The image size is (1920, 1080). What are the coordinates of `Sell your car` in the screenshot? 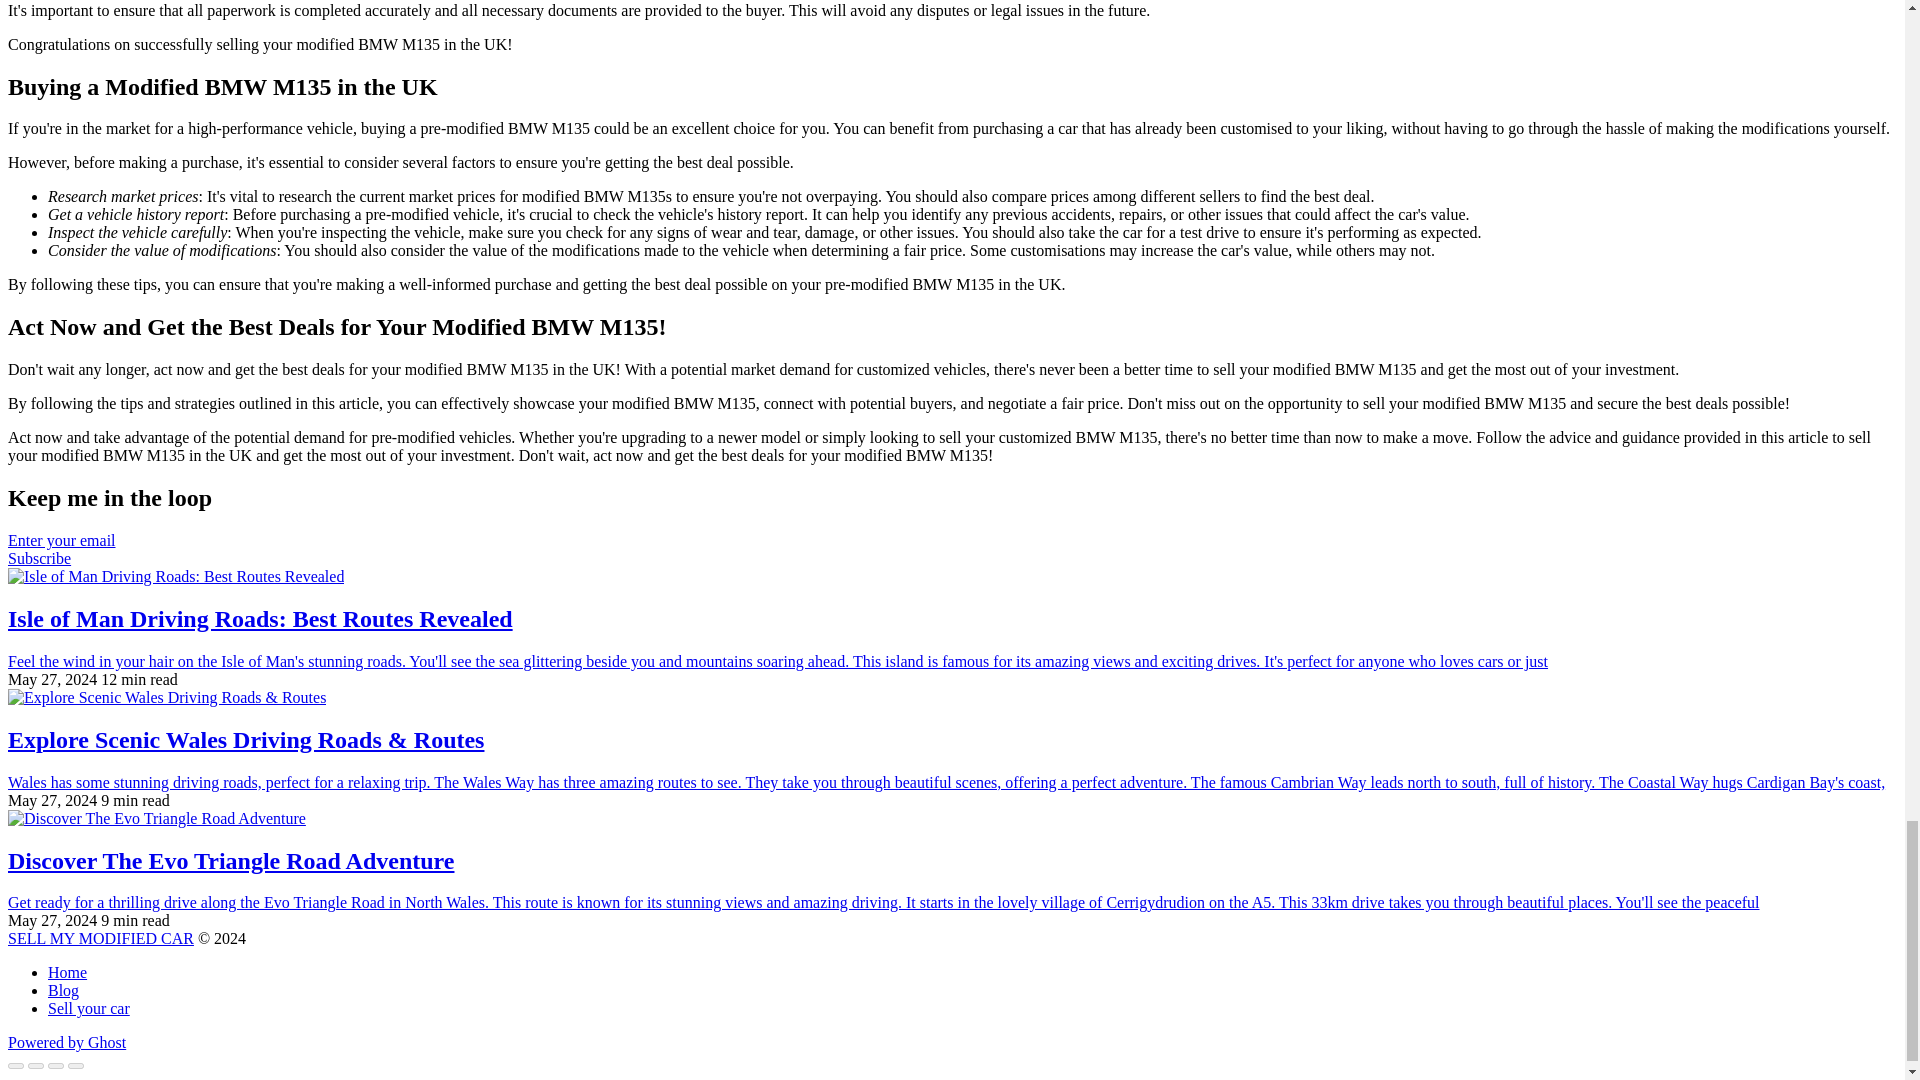 It's located at (89, 1008).